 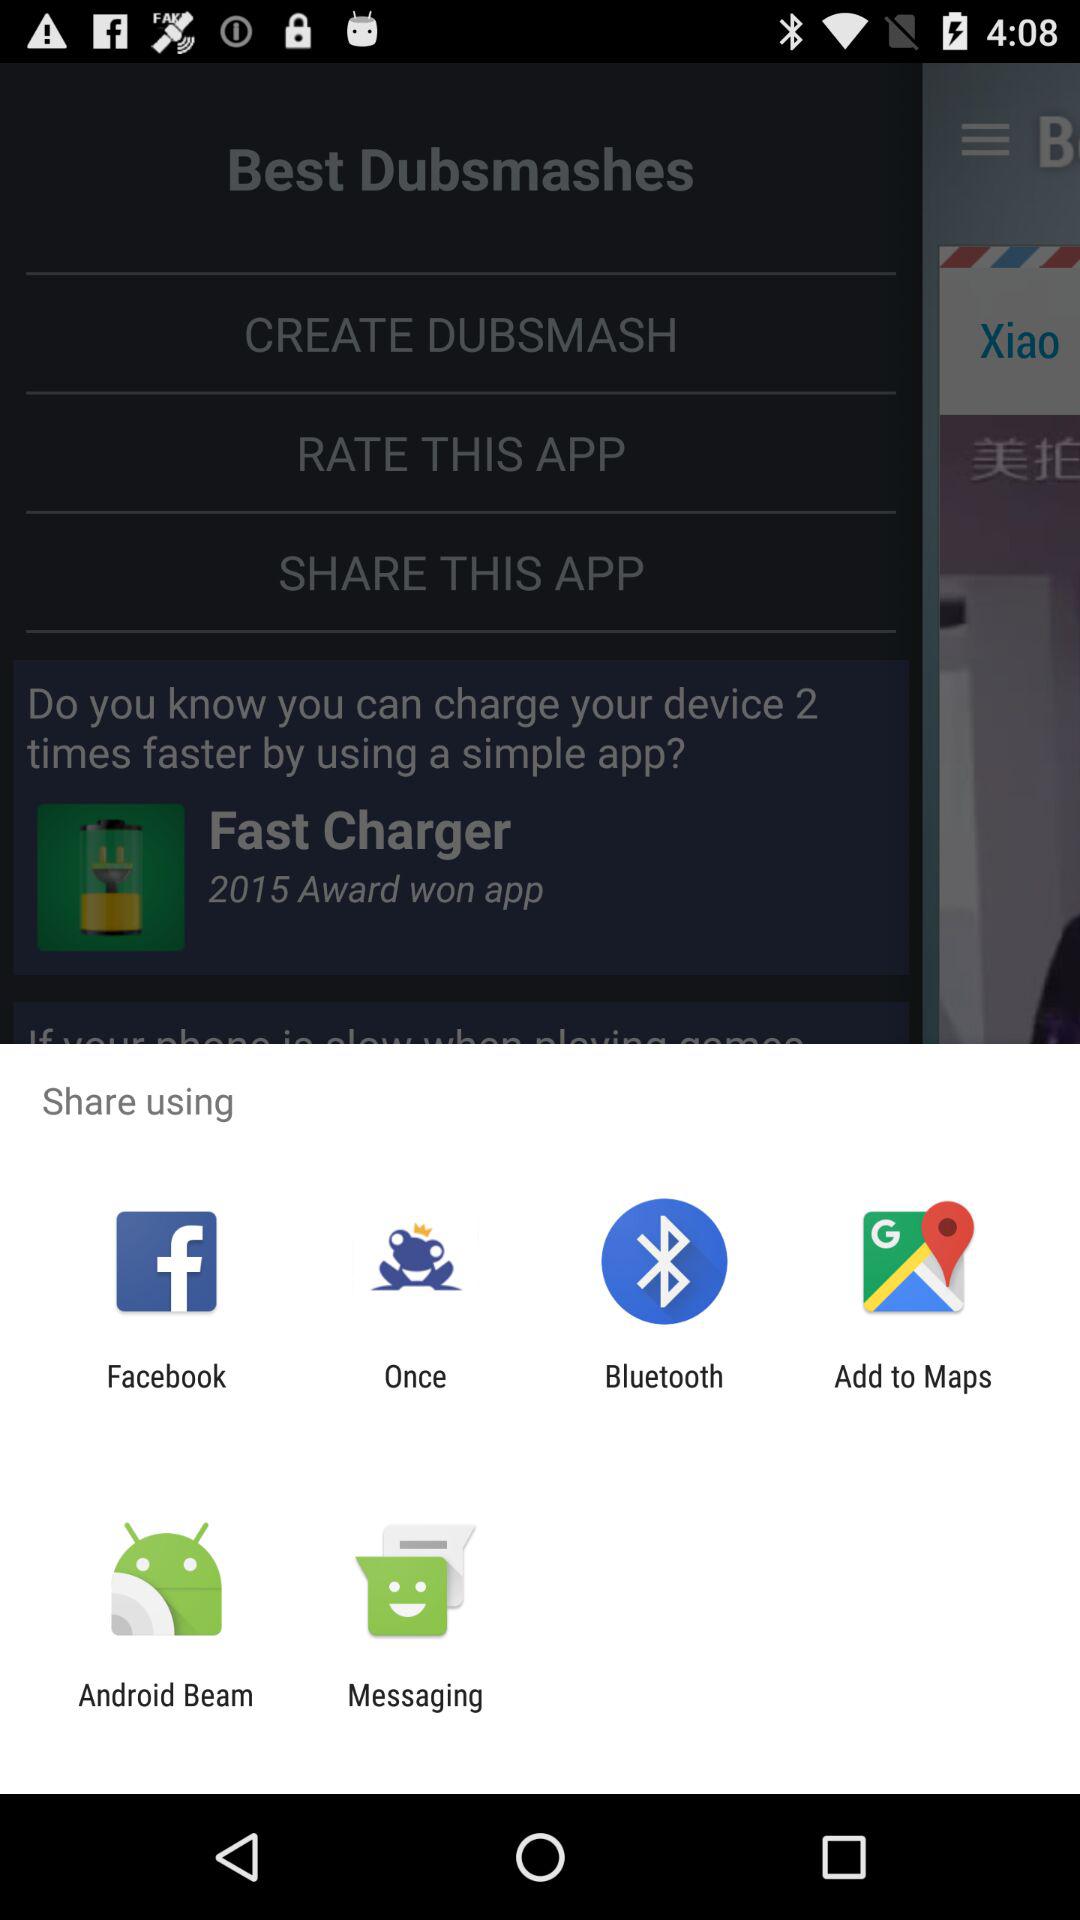 I want to click on scroll to the android beam app, so click(x=166, y=1712).